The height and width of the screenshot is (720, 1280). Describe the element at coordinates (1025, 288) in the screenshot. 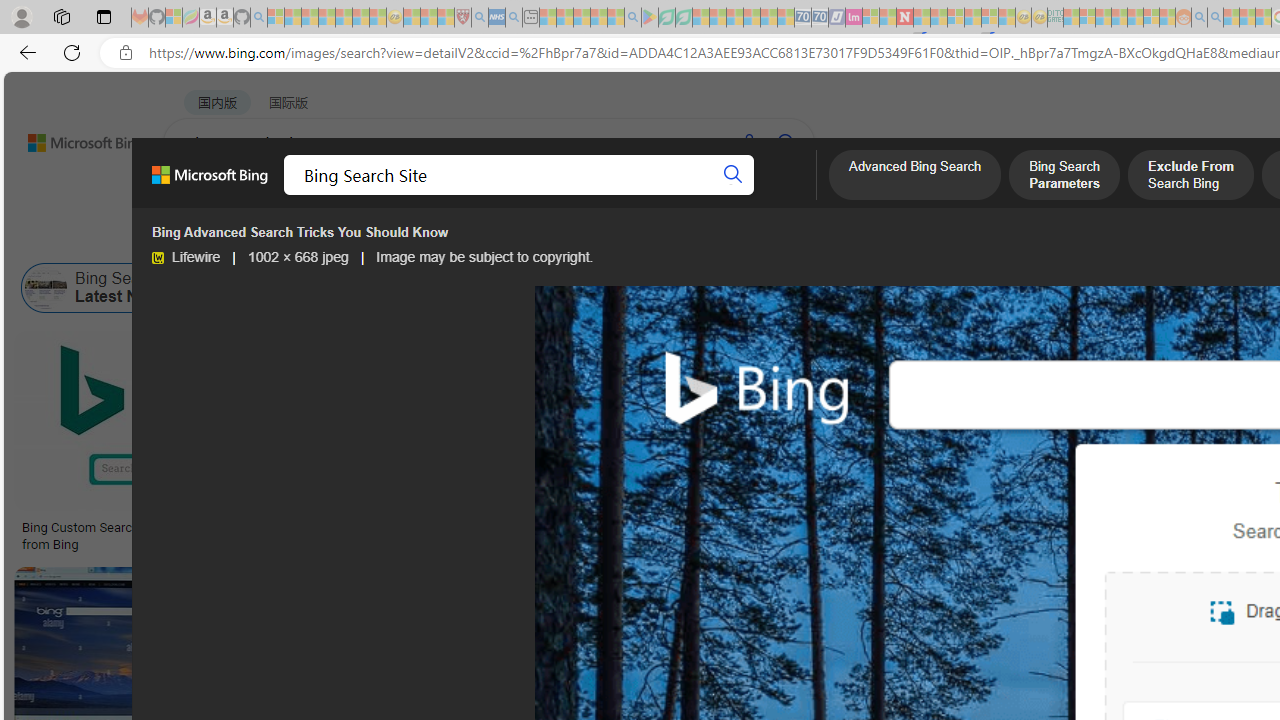

I see `Bing Search Terms` at that location.